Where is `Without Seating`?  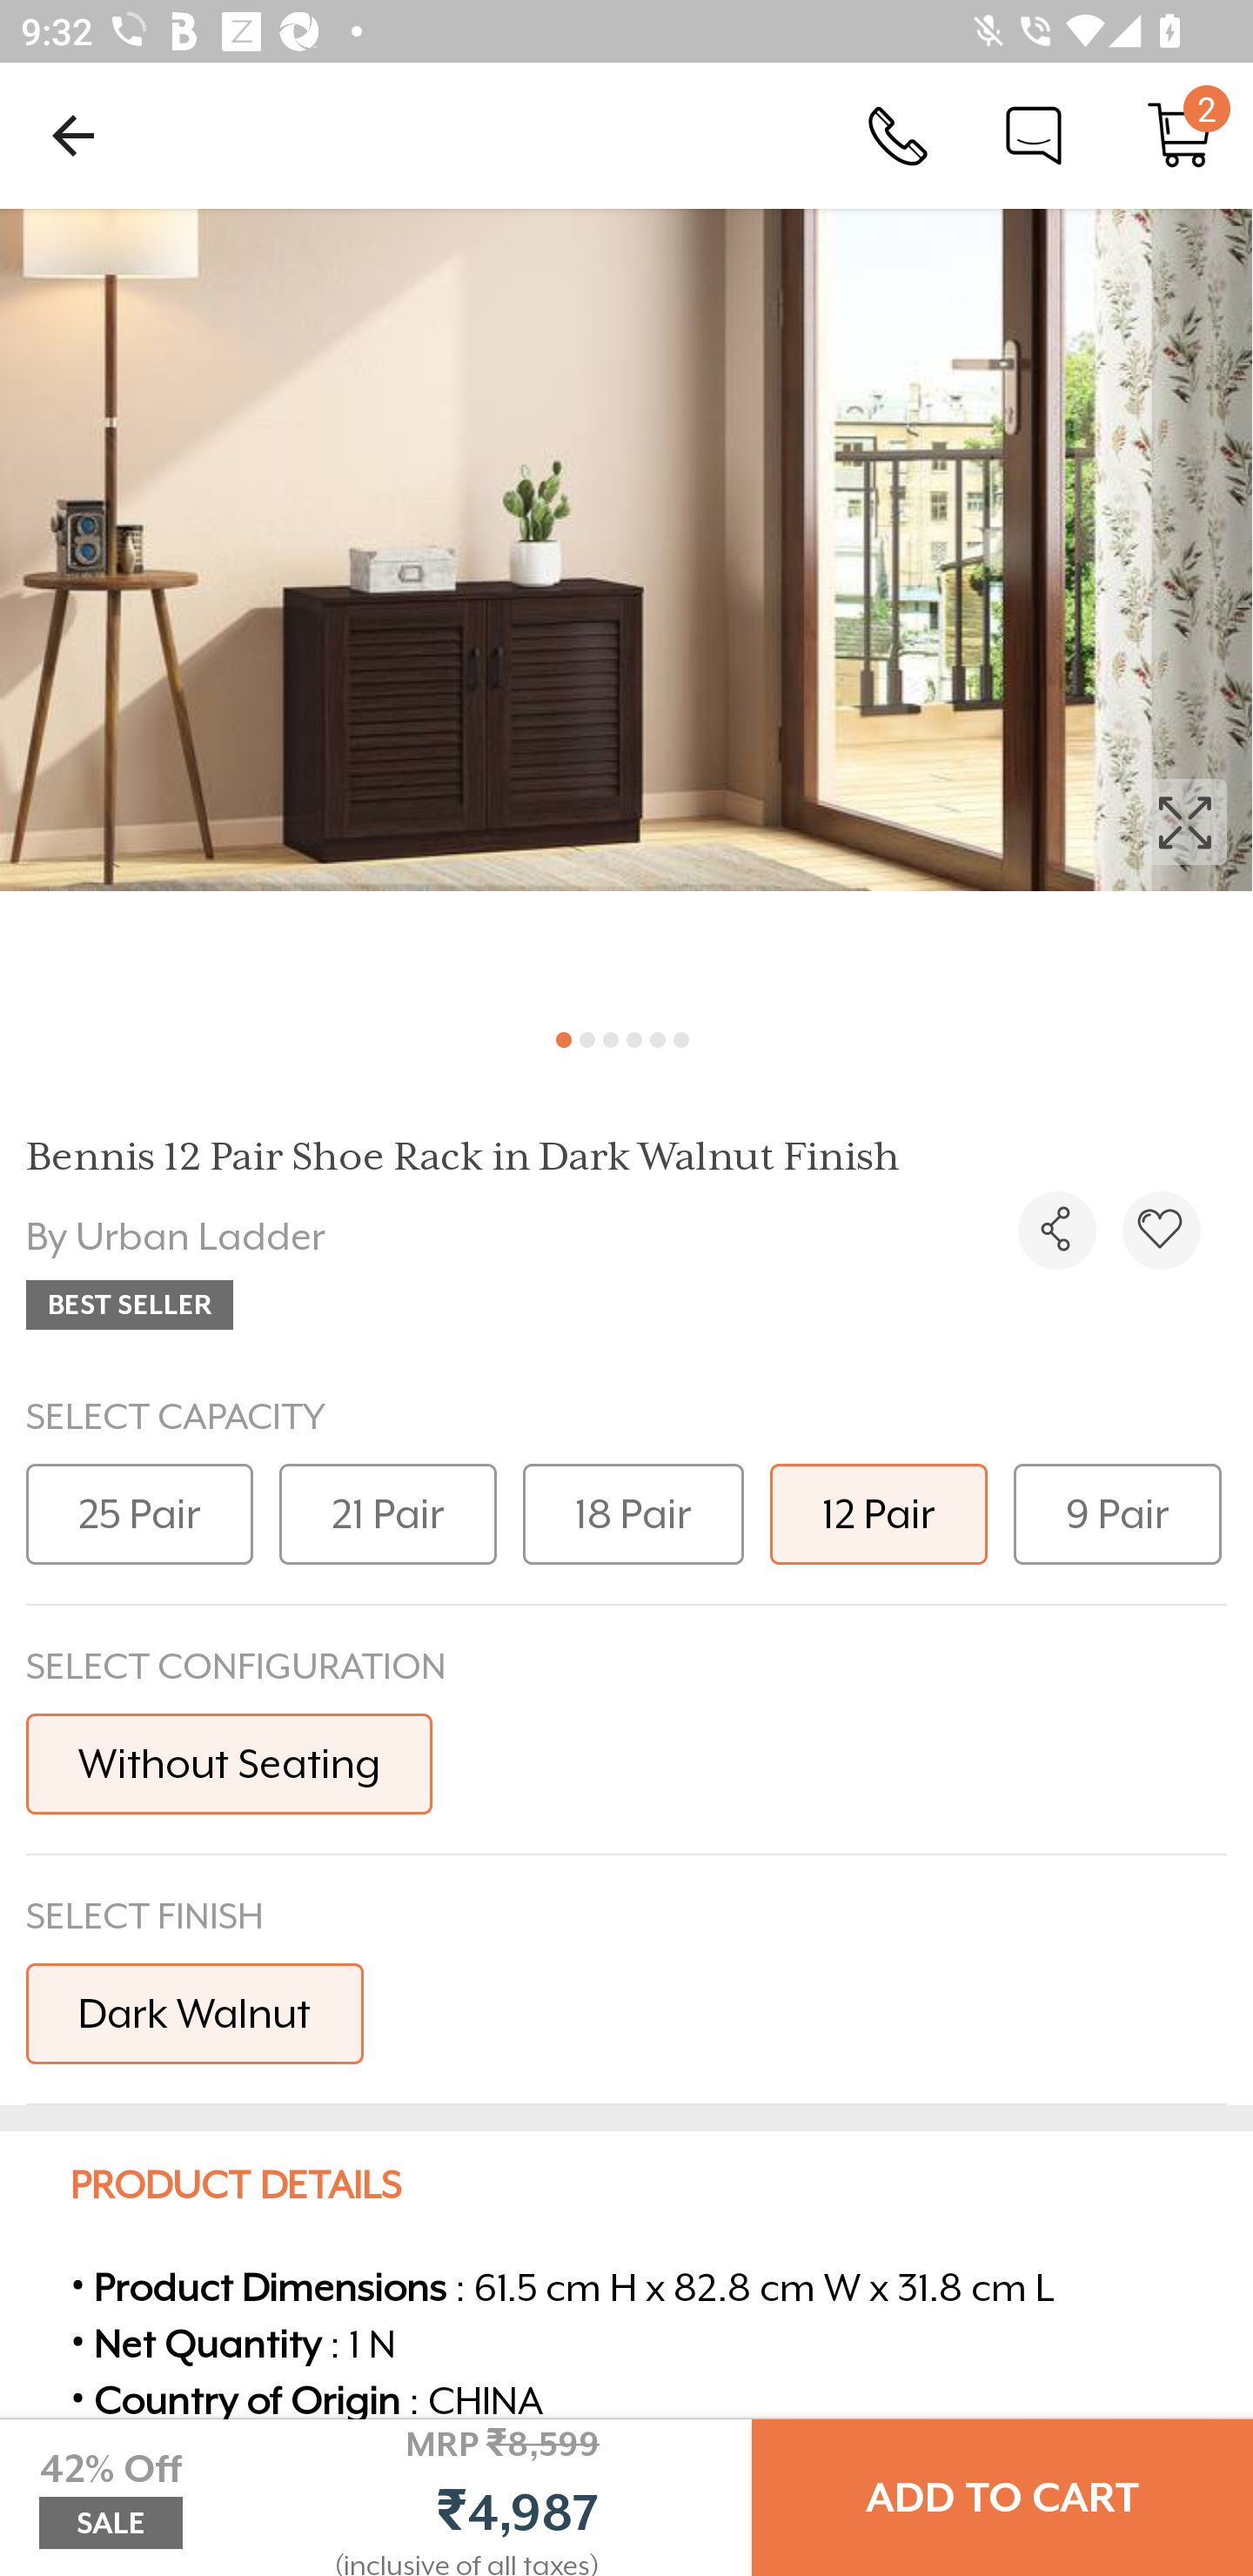
Without Seating is located at coordinates (229, 1763).